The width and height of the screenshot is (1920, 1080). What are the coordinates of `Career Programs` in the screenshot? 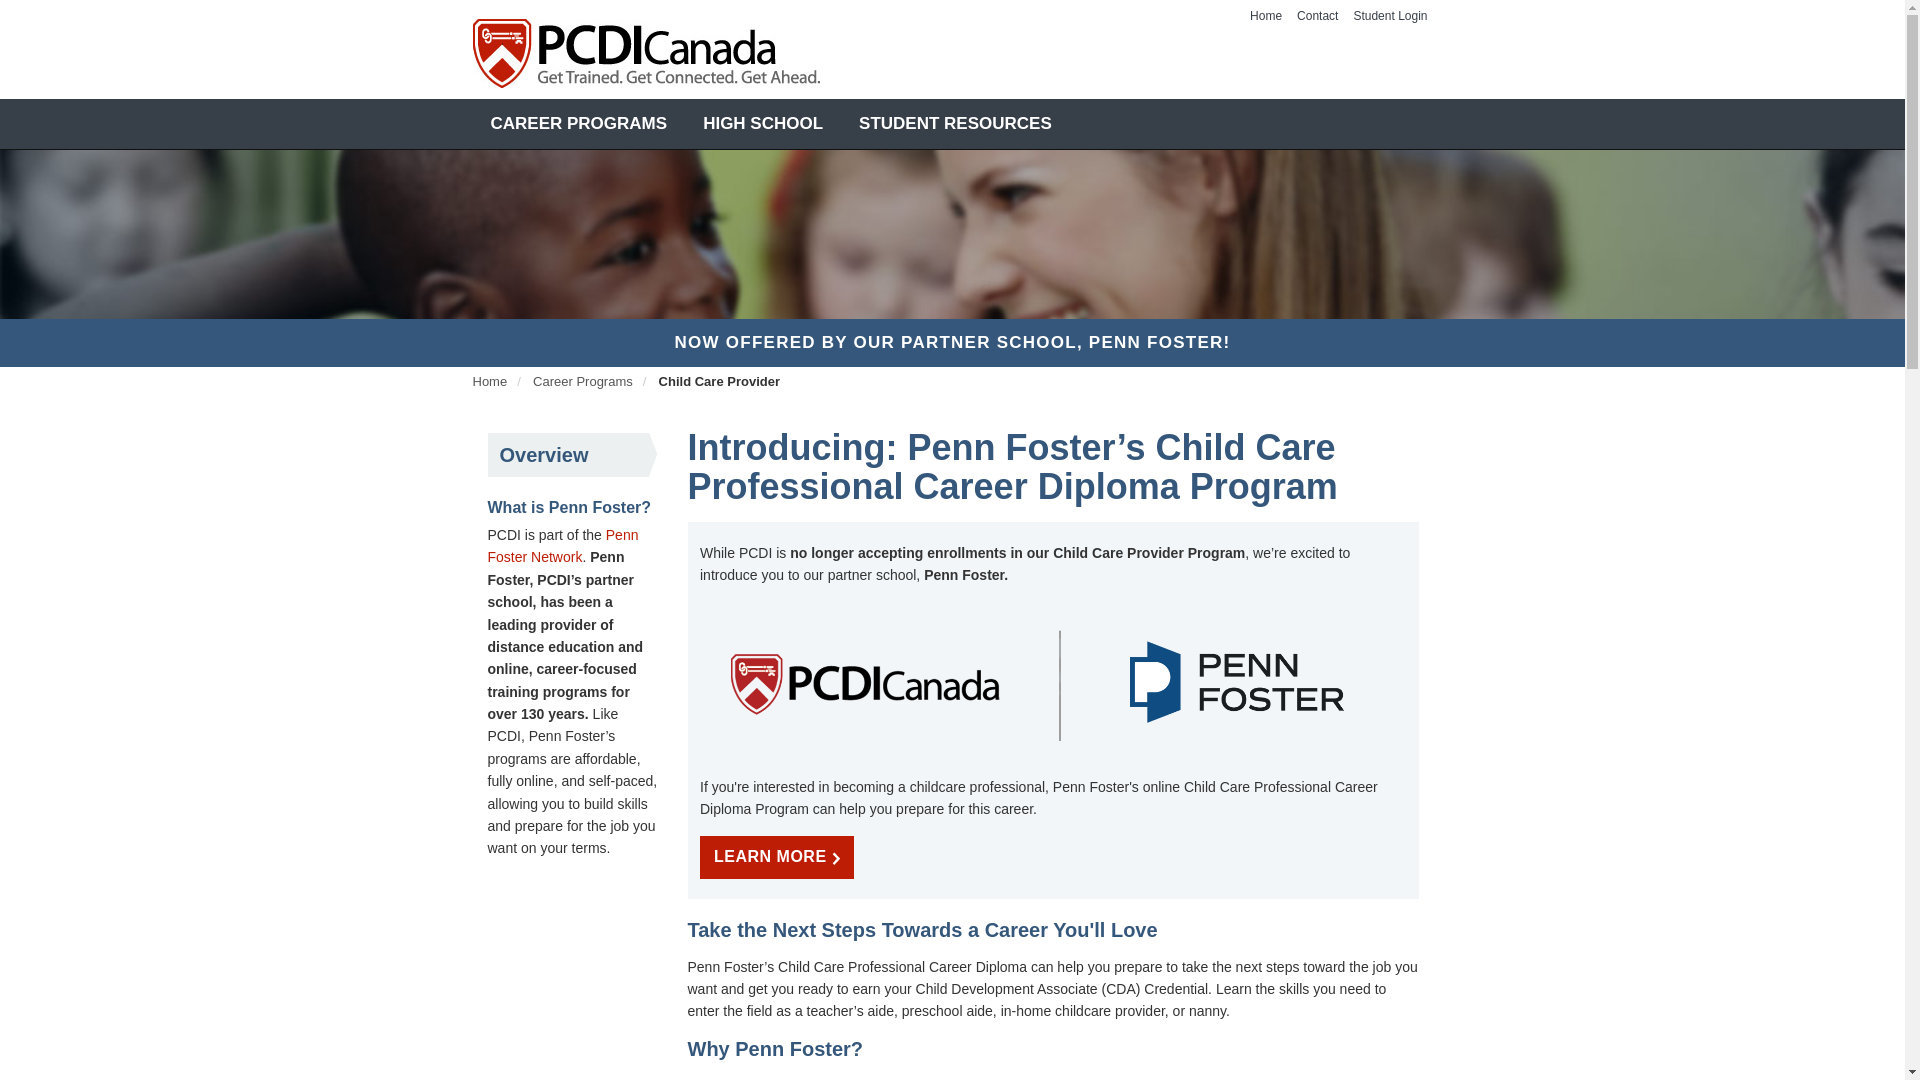 It's located at (578, 124).